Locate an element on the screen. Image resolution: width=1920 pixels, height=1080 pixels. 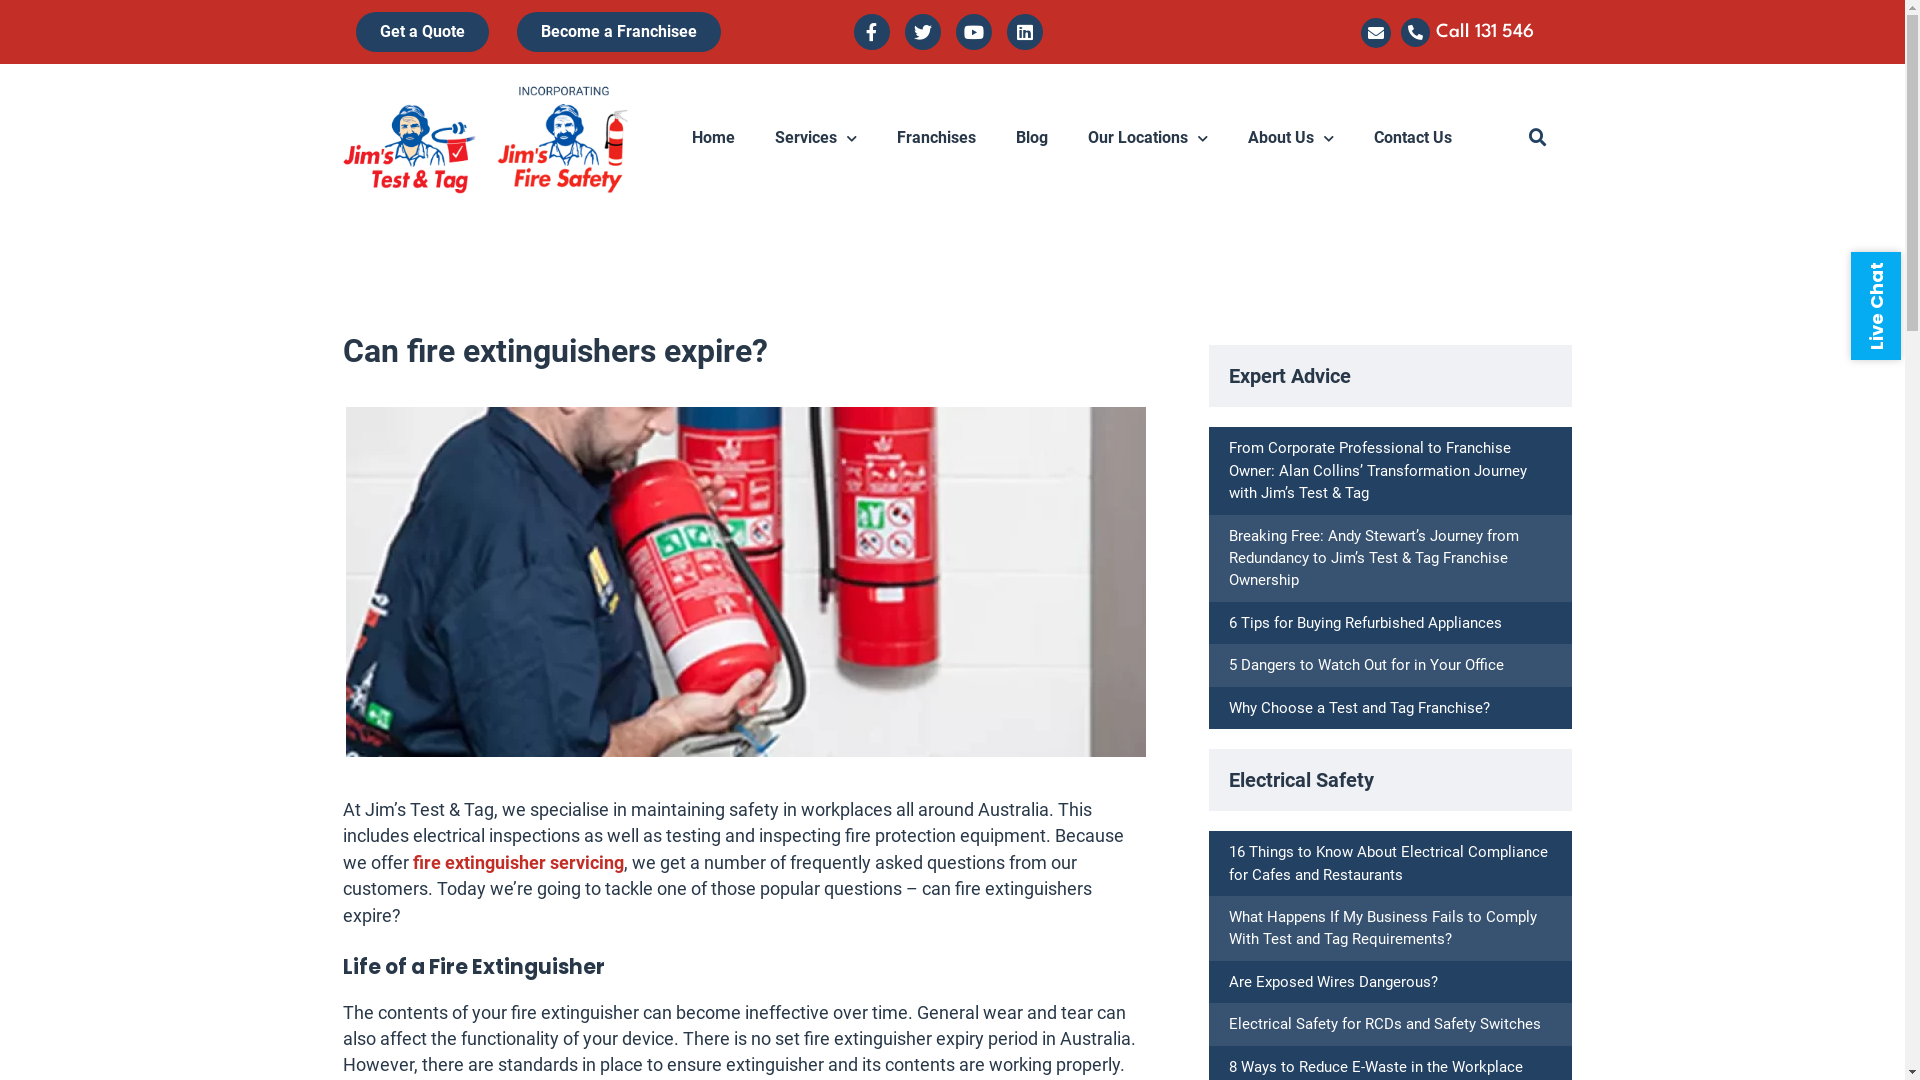
Call 131 546 is located at coordinates (1485, 32).